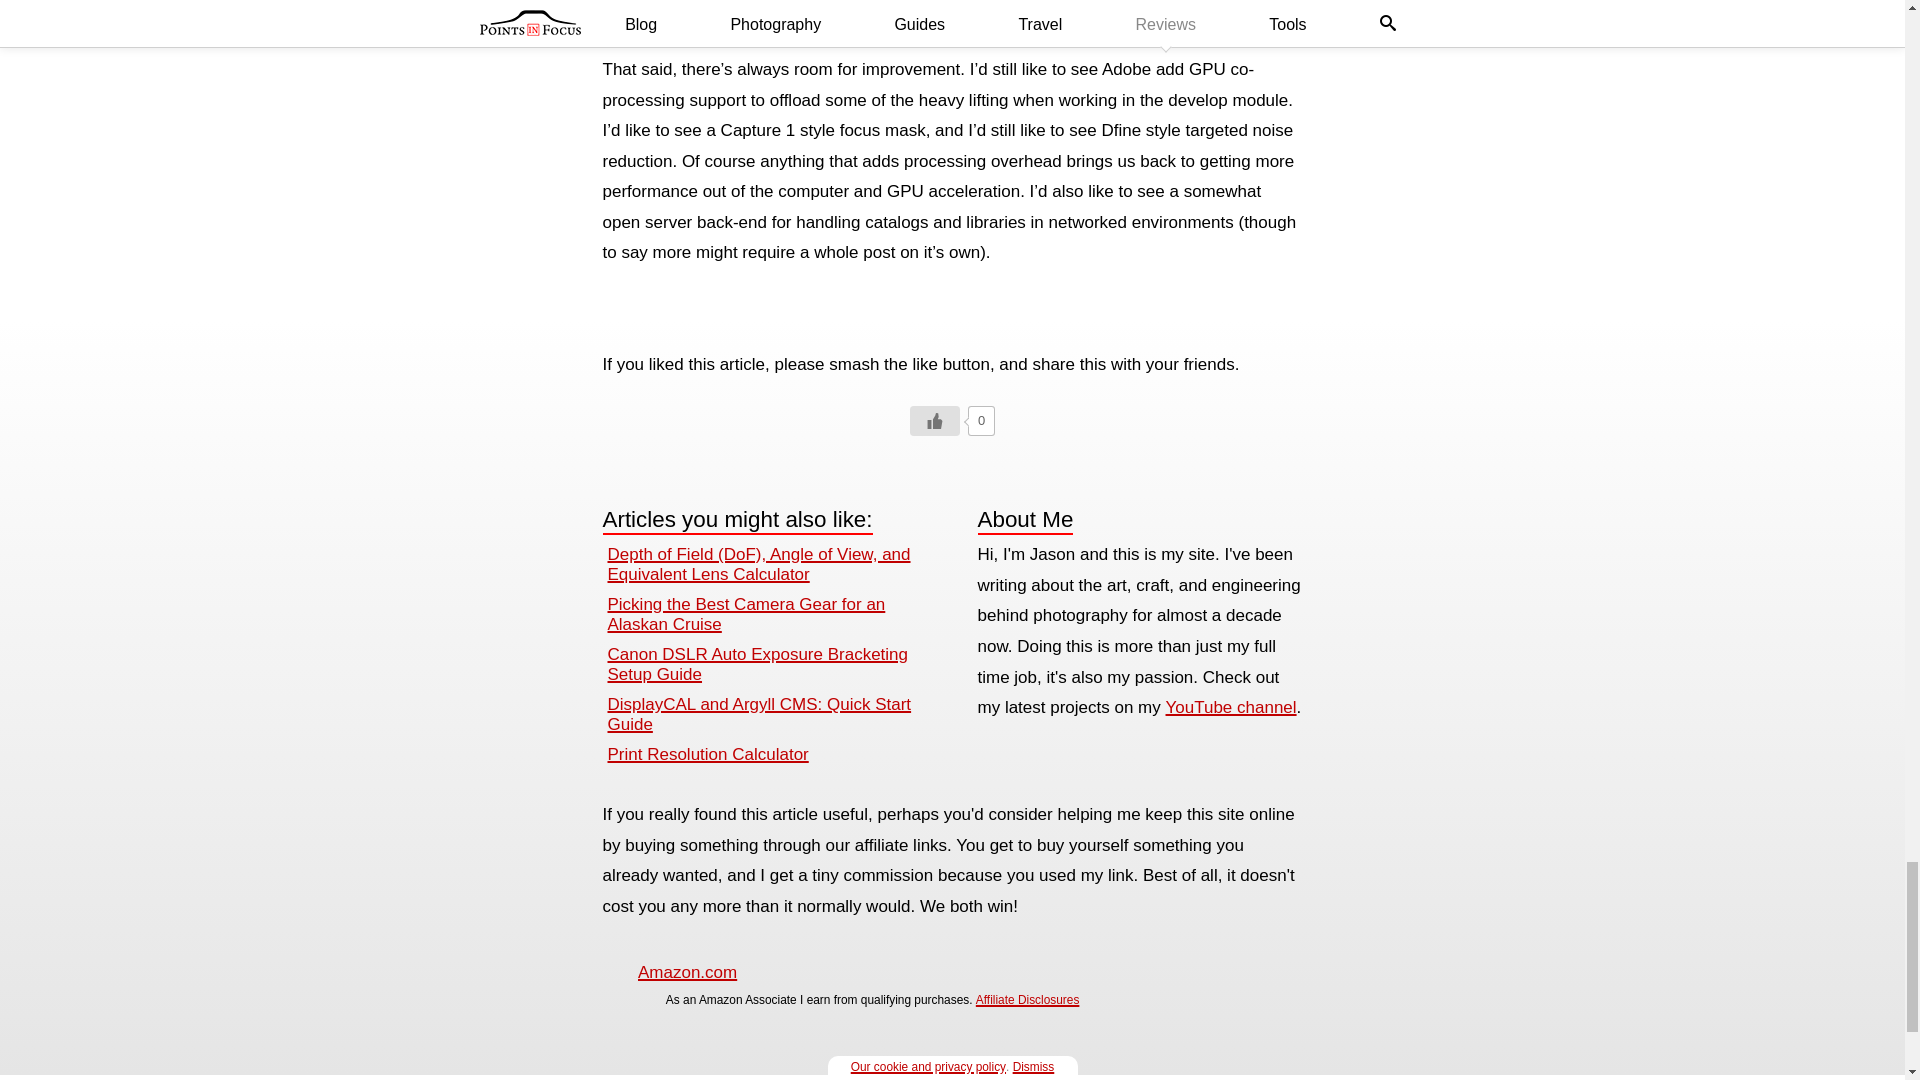 Image resolution: width=1920 pixels, height=1080 pixels. Describe the element at coordinates (758, 664) in the screenshot. I see `Canon Auto Exposure Bracketing COnigruation Guide` at that location.